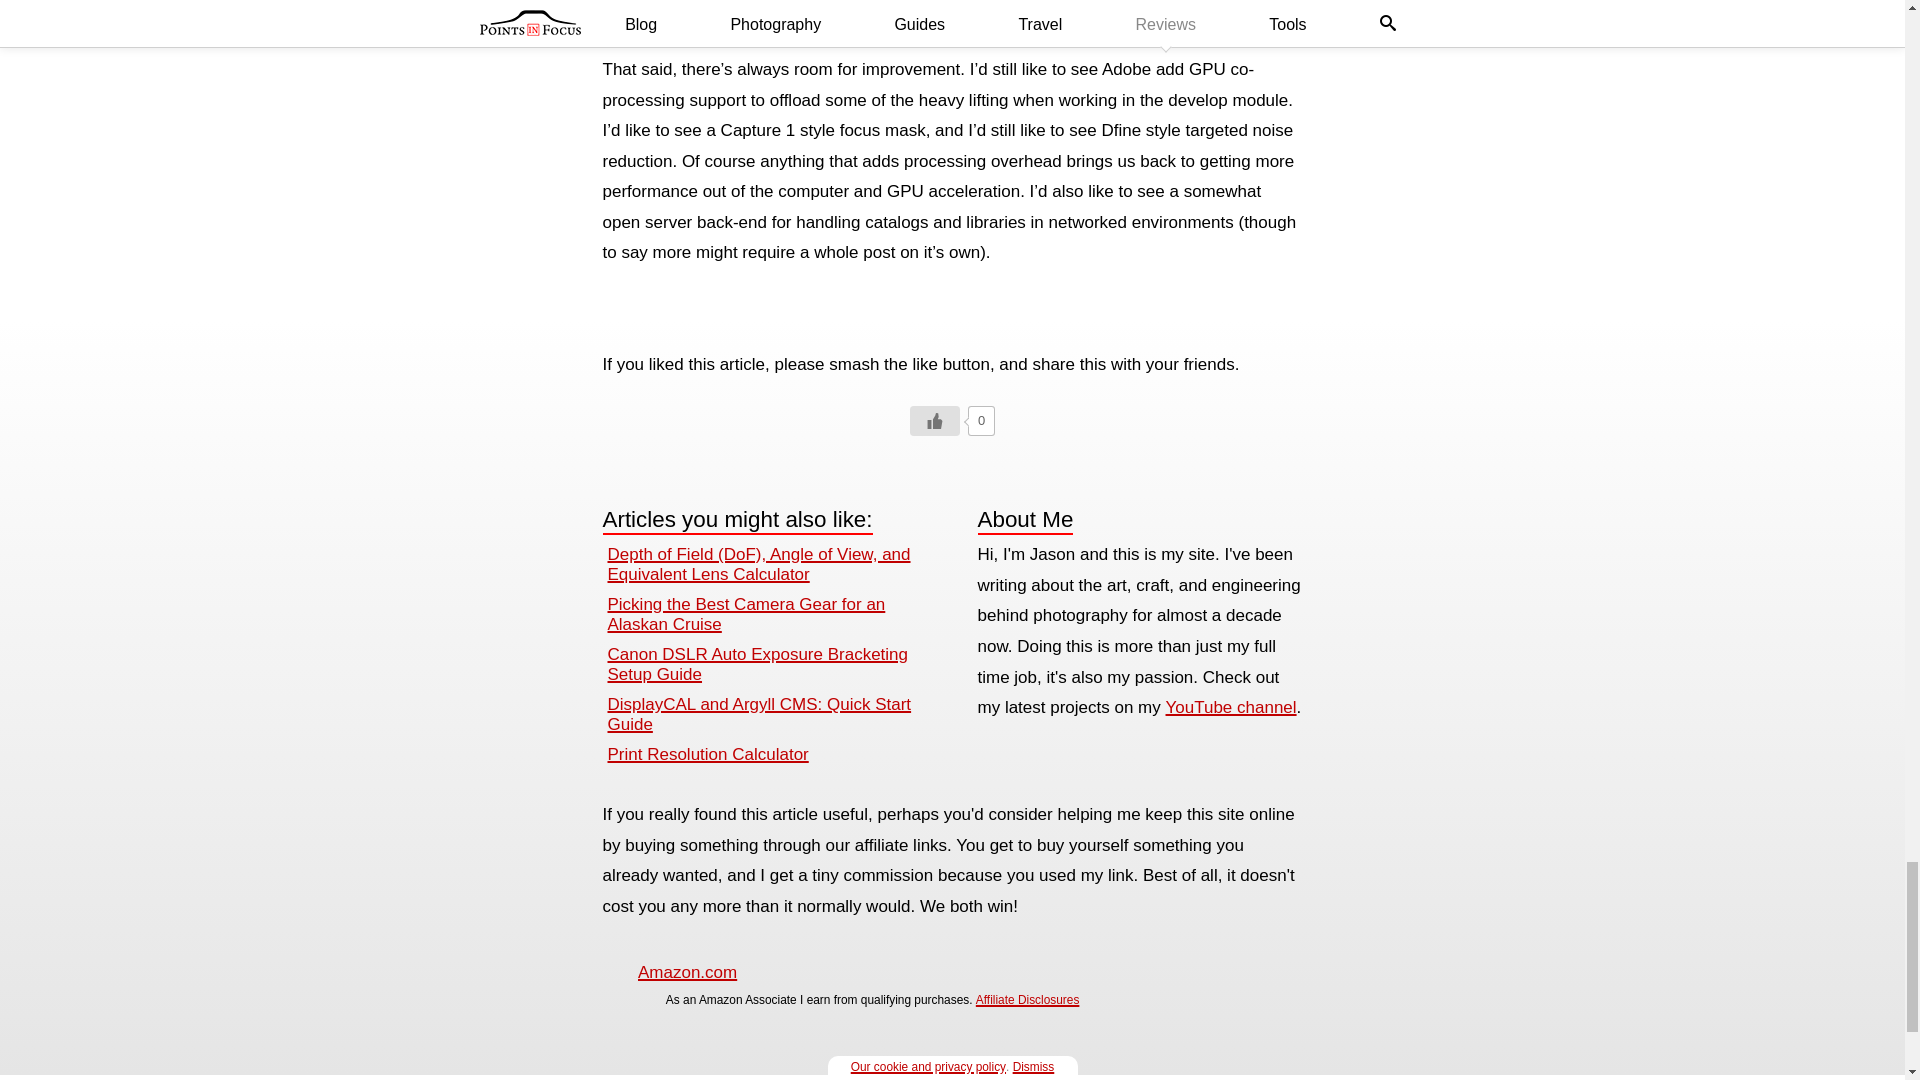 Image resolution: width=1920 pixels, height=1080 pixels. Describe the element at coordinates (758, 664) in the screenshot. I see `Canon Auto Exposure Bracketing COnigruation Guide` at that location.